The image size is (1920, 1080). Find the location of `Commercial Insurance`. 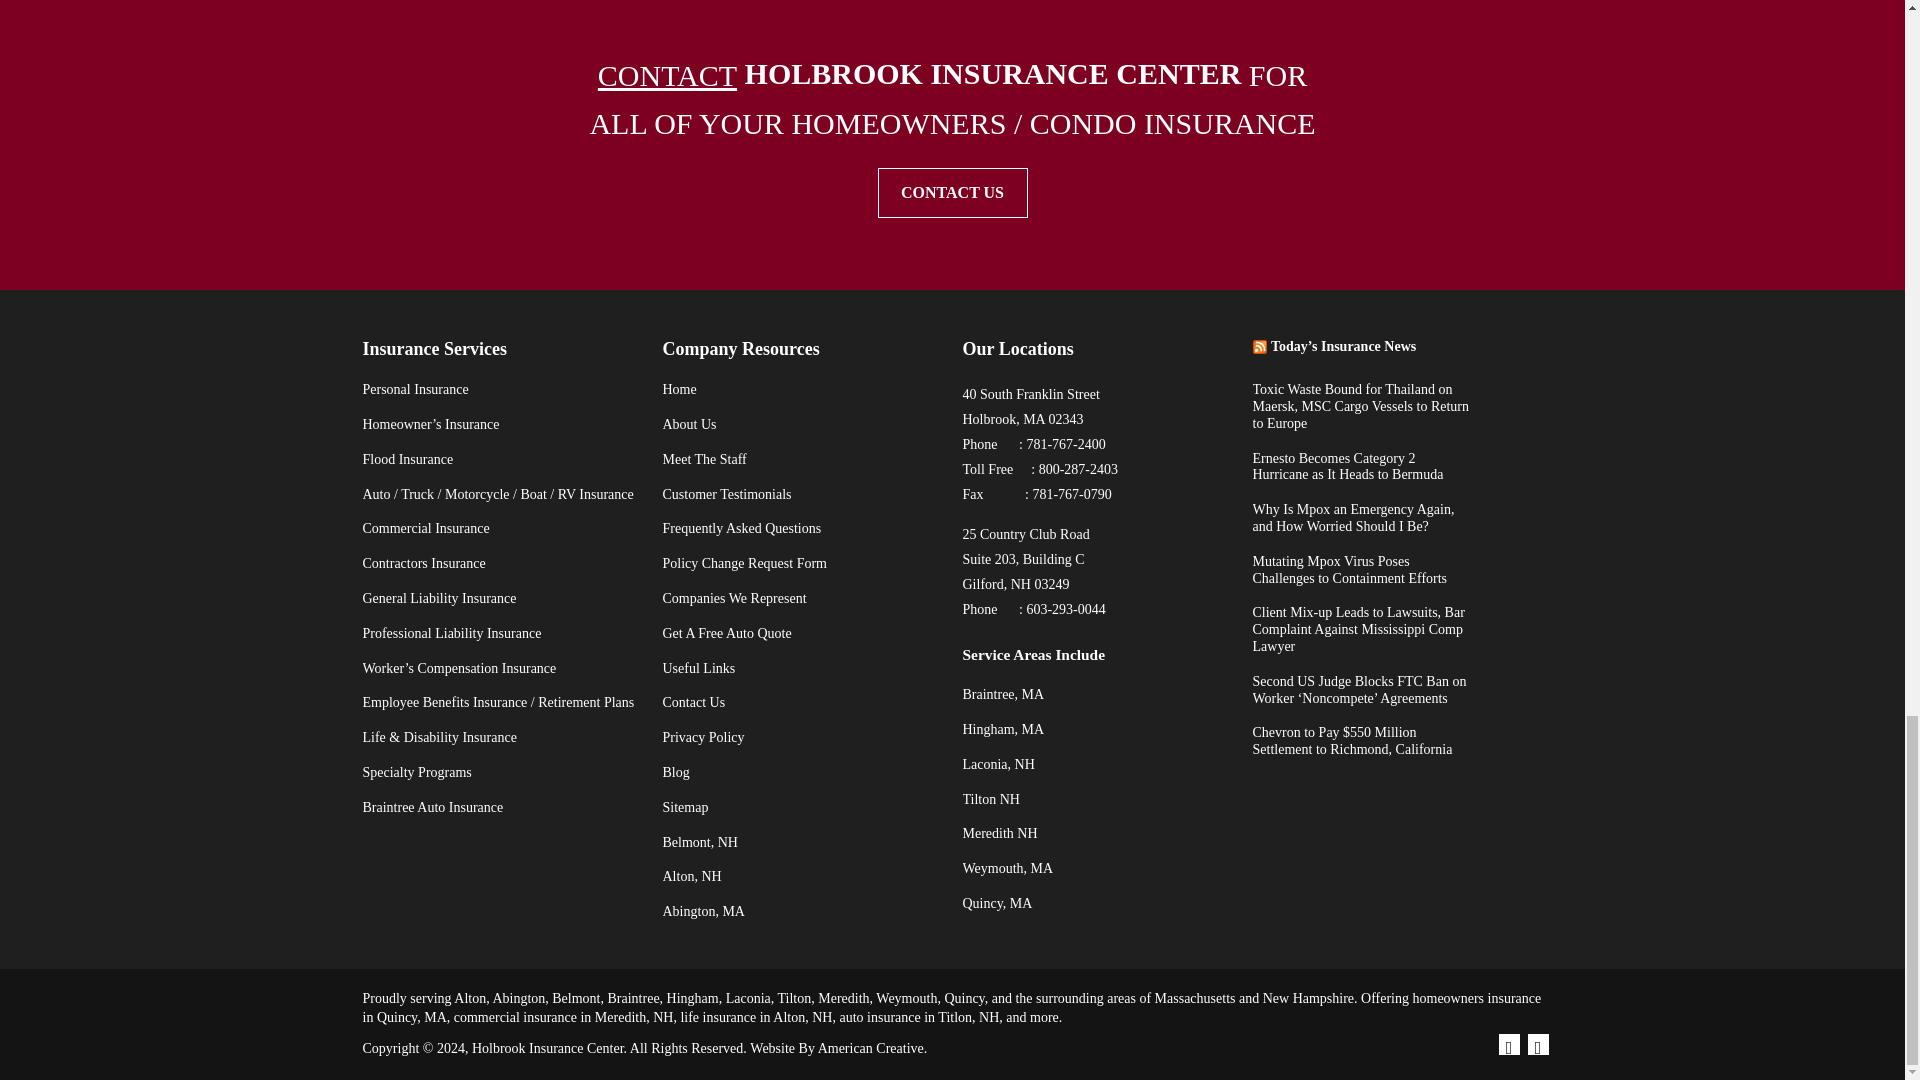

Commercial Insurance is located at coordinates (426, 528).